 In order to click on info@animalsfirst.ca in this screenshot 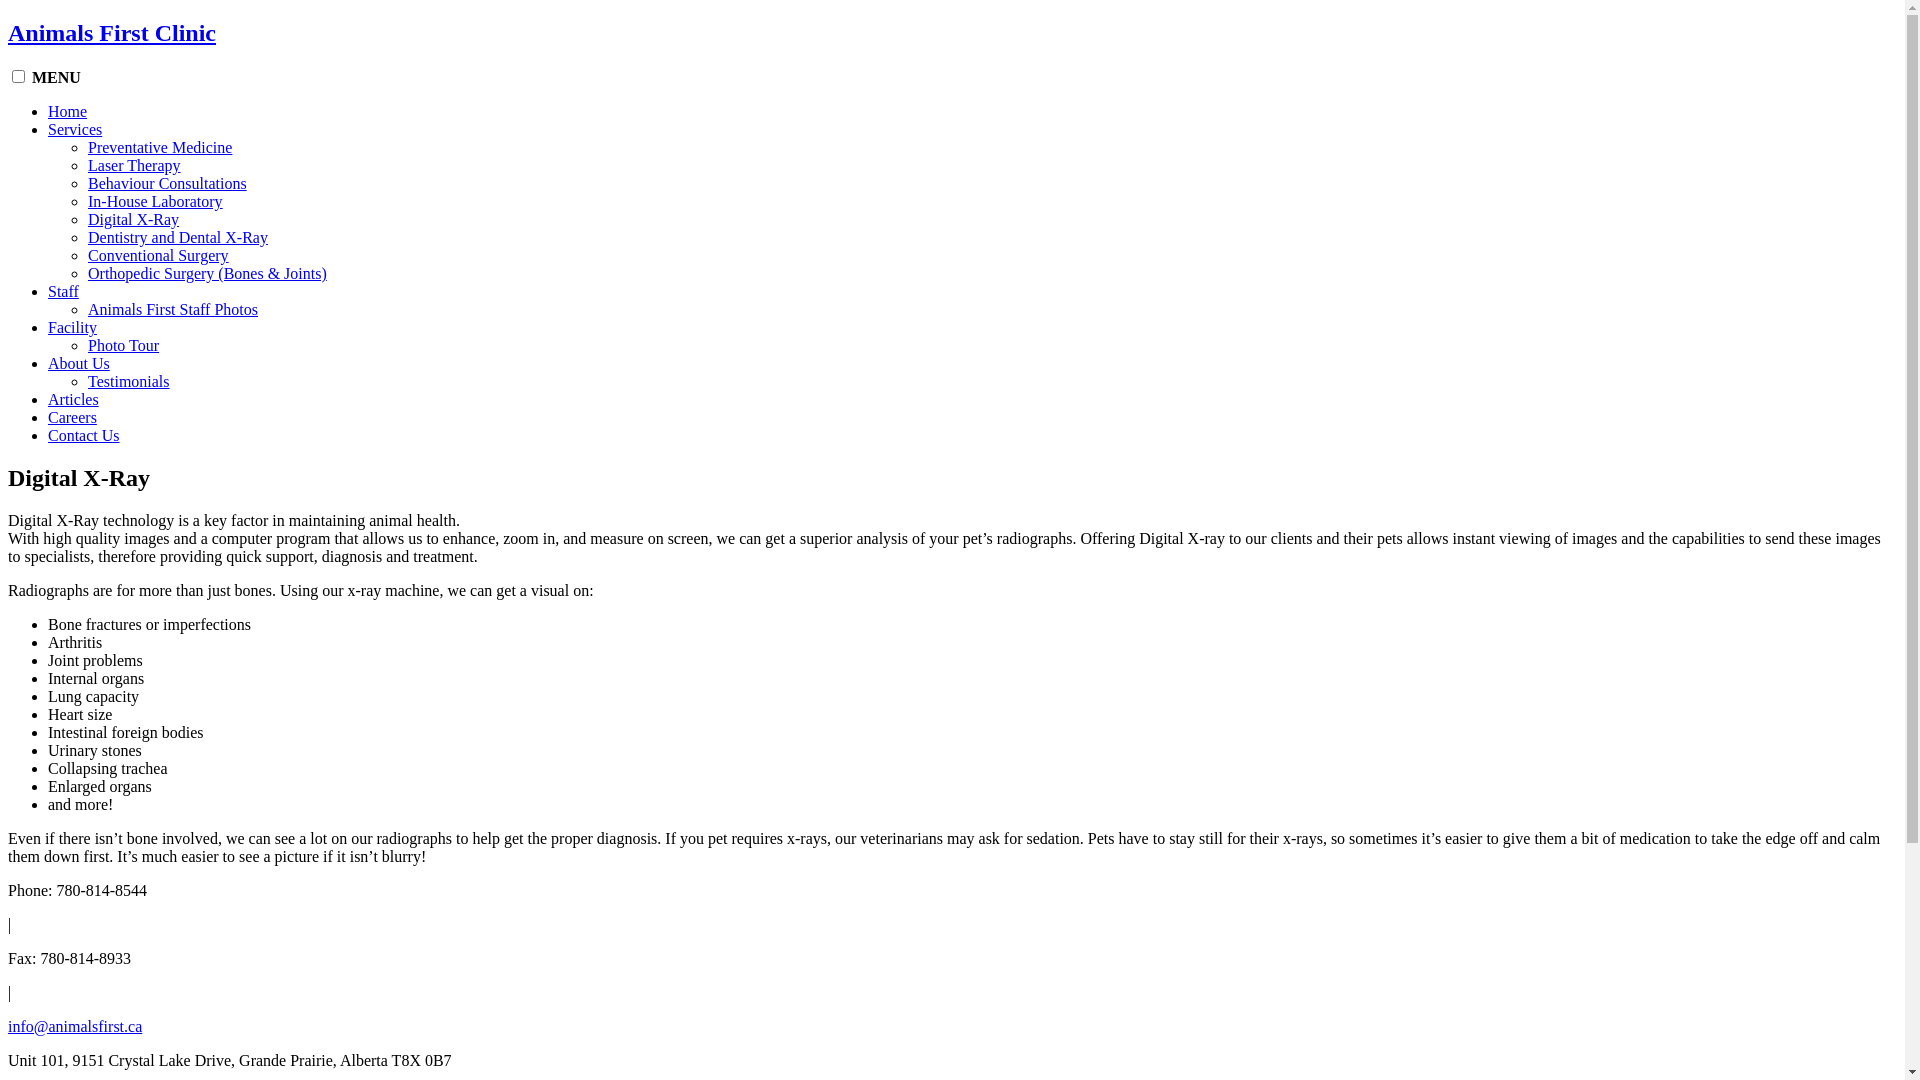, I will do `click(75, 1026)`.